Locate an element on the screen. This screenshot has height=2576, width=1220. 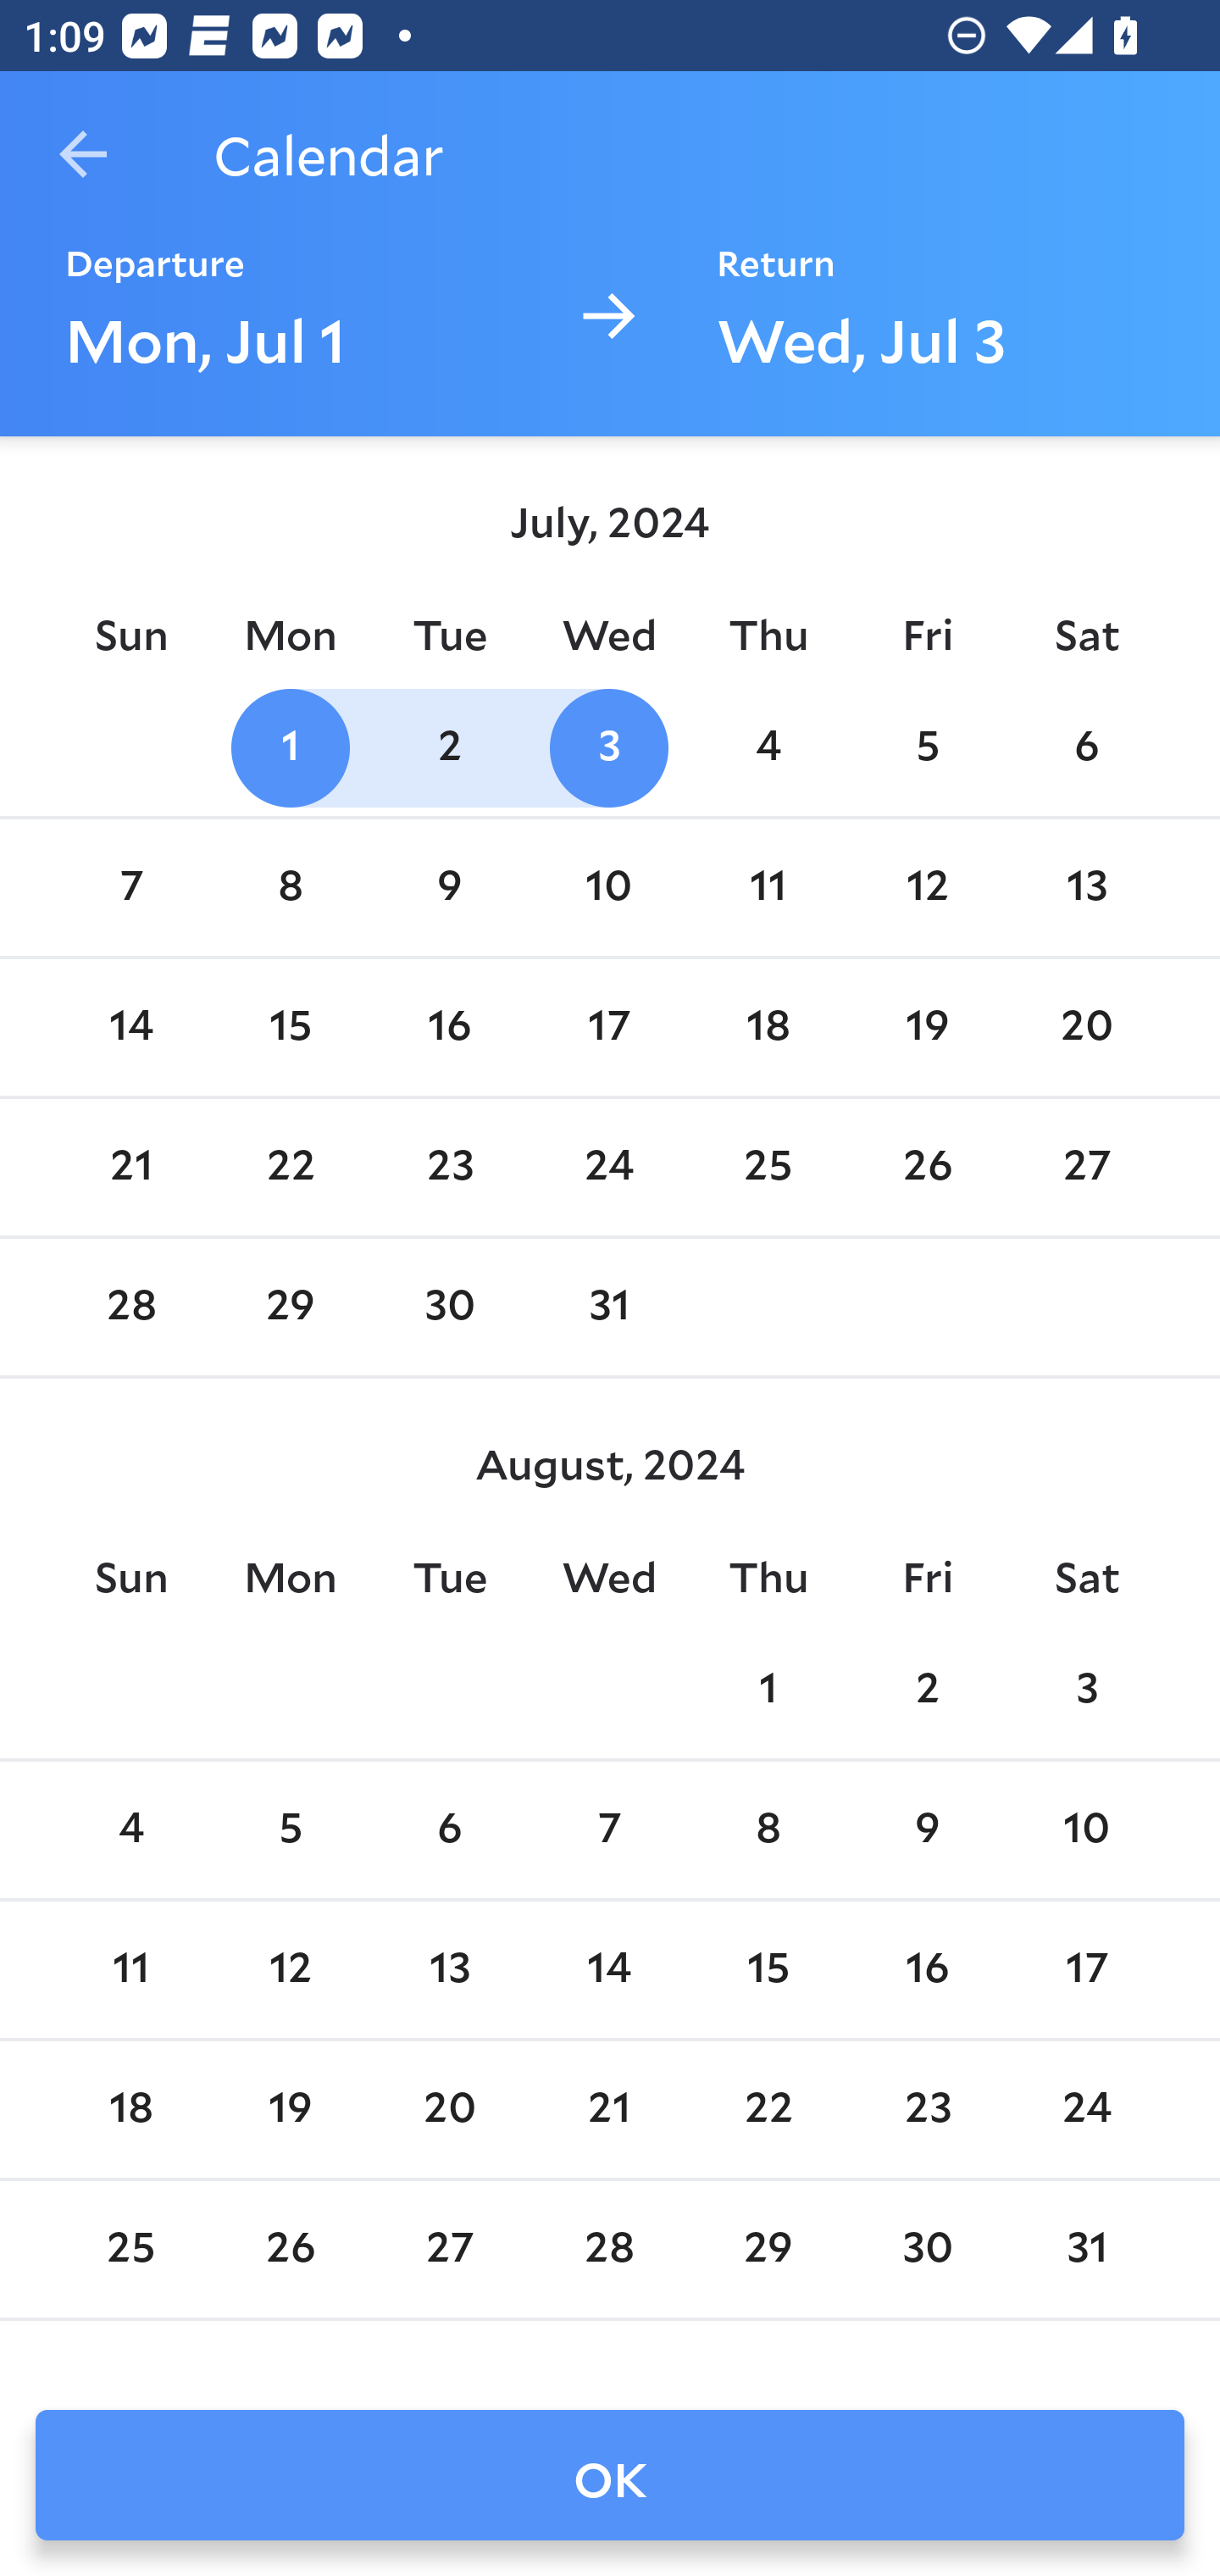
9 is located at coordinates (449, 888).